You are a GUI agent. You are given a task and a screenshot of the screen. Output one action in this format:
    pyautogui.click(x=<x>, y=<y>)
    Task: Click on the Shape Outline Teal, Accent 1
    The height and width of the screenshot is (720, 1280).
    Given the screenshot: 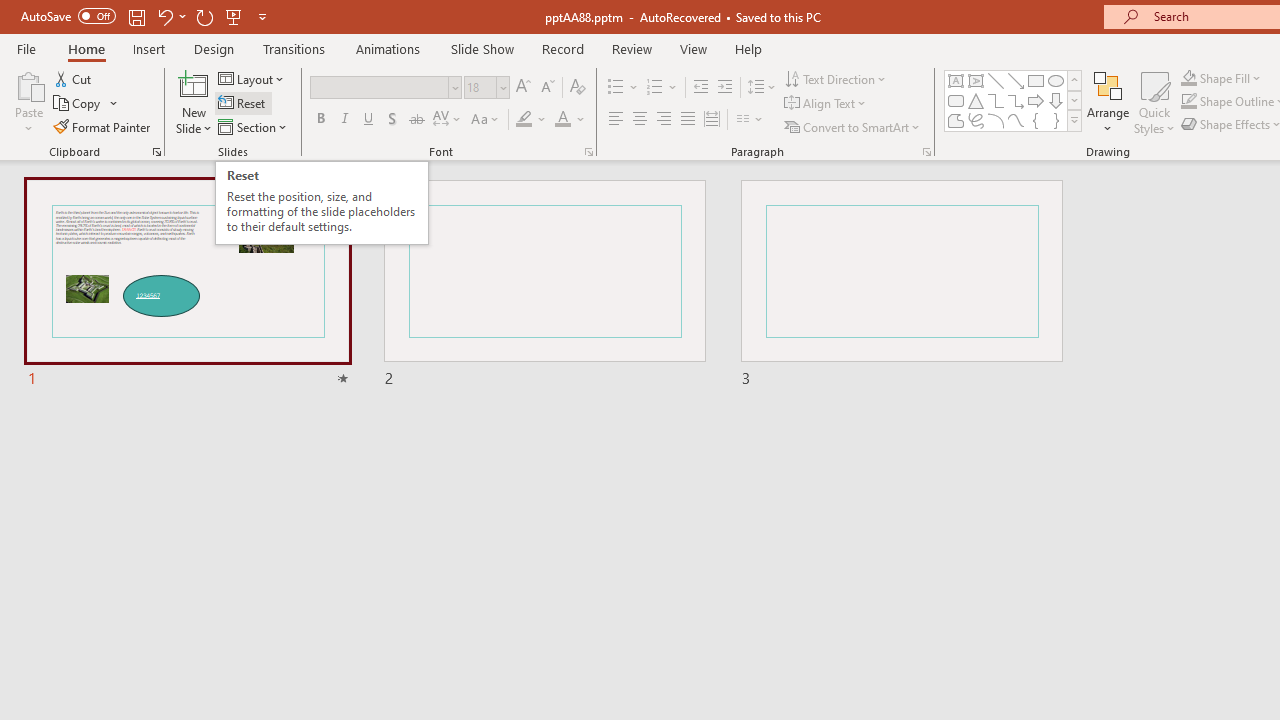 What is the action you would take?
    pyautogui.click(x=1188, y=102)
    